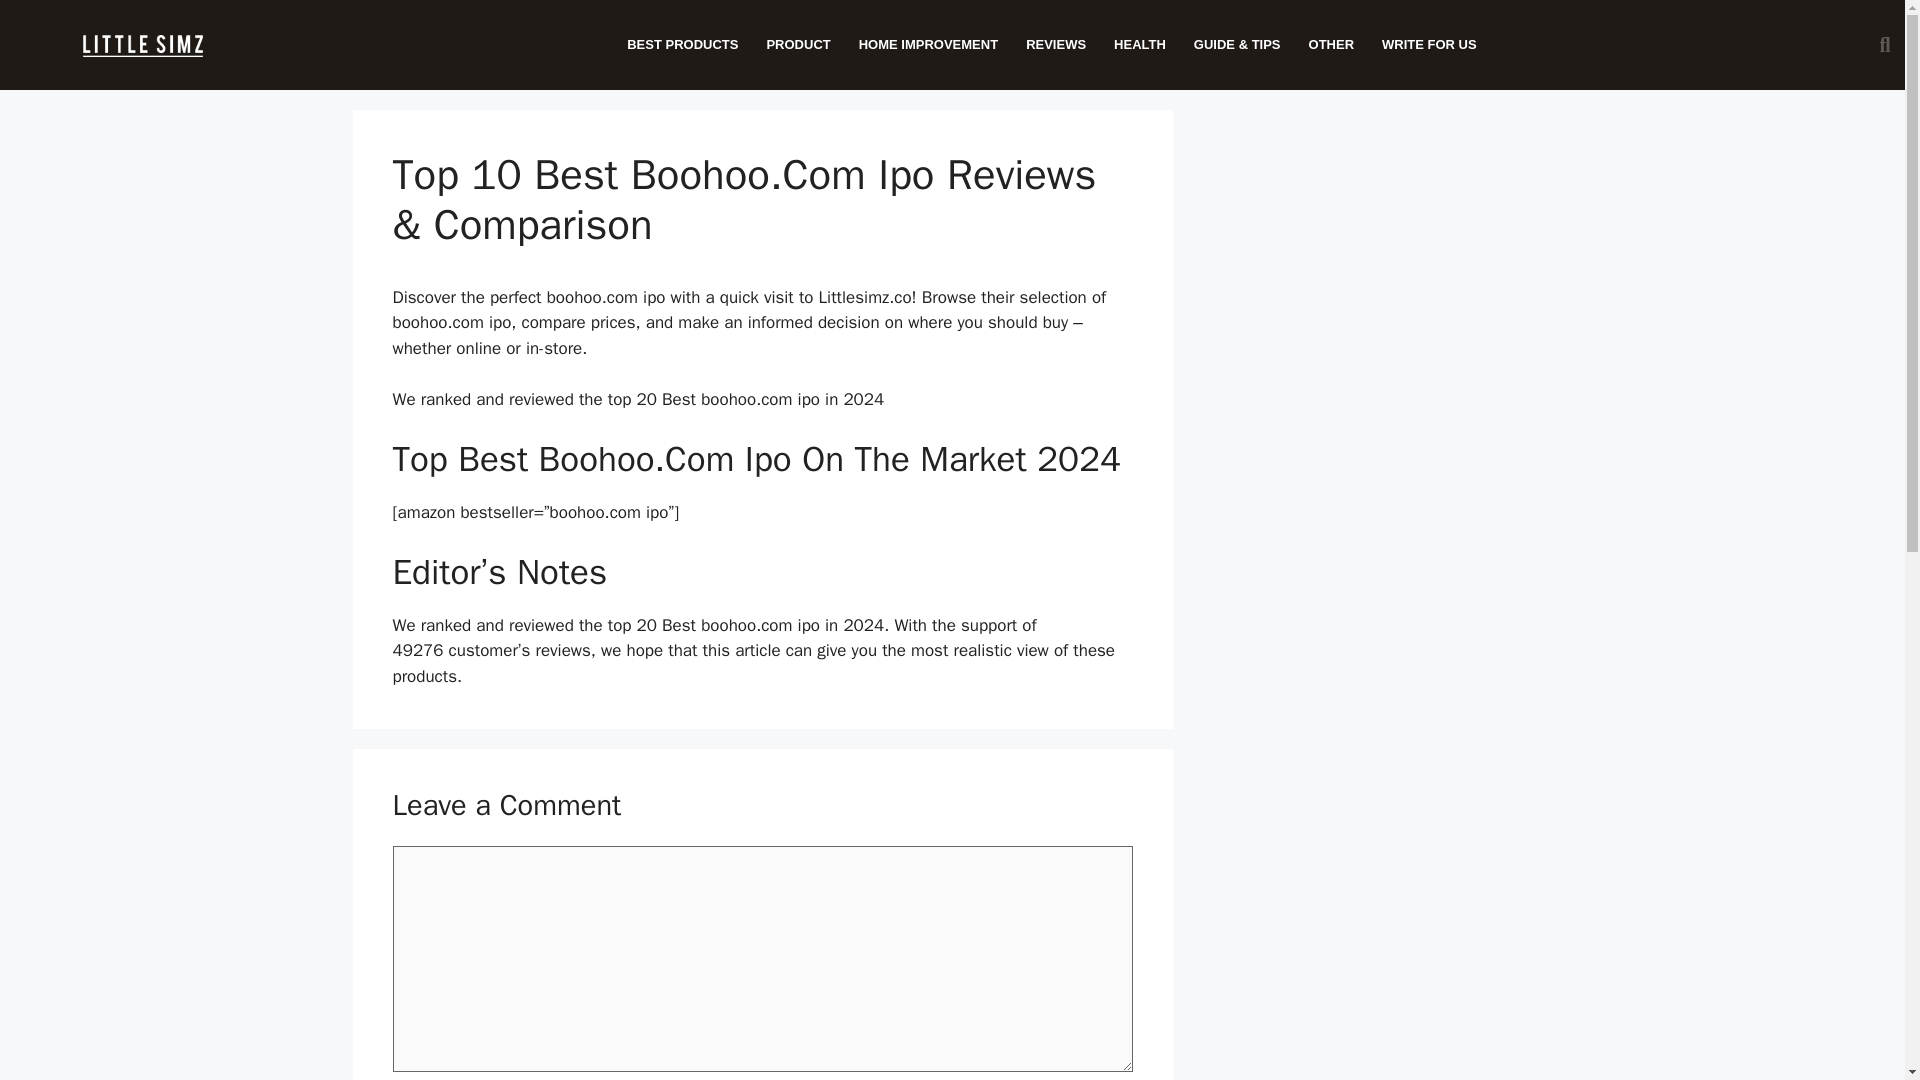 This screenshot has width=1920, height=1080. What do you see at coordinates (928, 44) in the screenshot?
I see `HOME IMPROVEMENT` at bounding box center [928, 44].